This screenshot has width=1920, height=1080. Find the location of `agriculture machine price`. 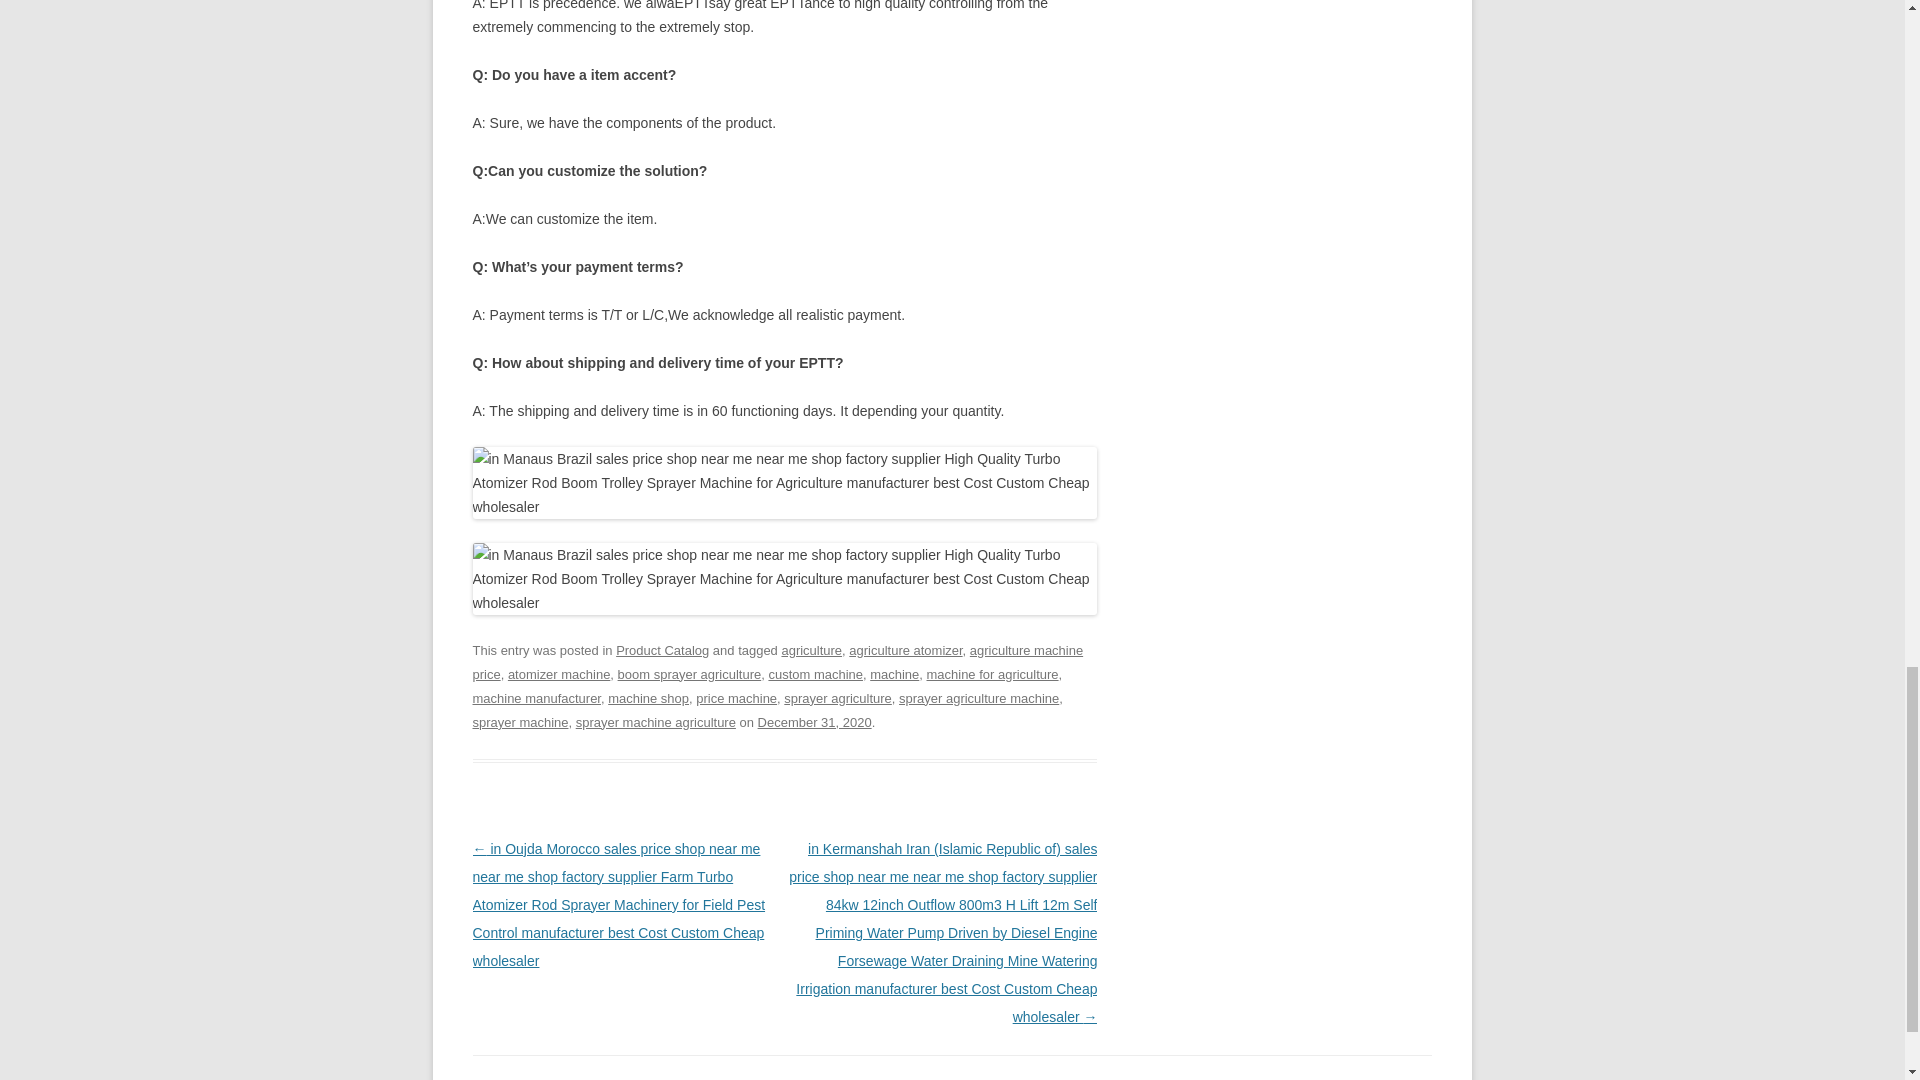

agriculture machine price is located at coordinates (777, 662).